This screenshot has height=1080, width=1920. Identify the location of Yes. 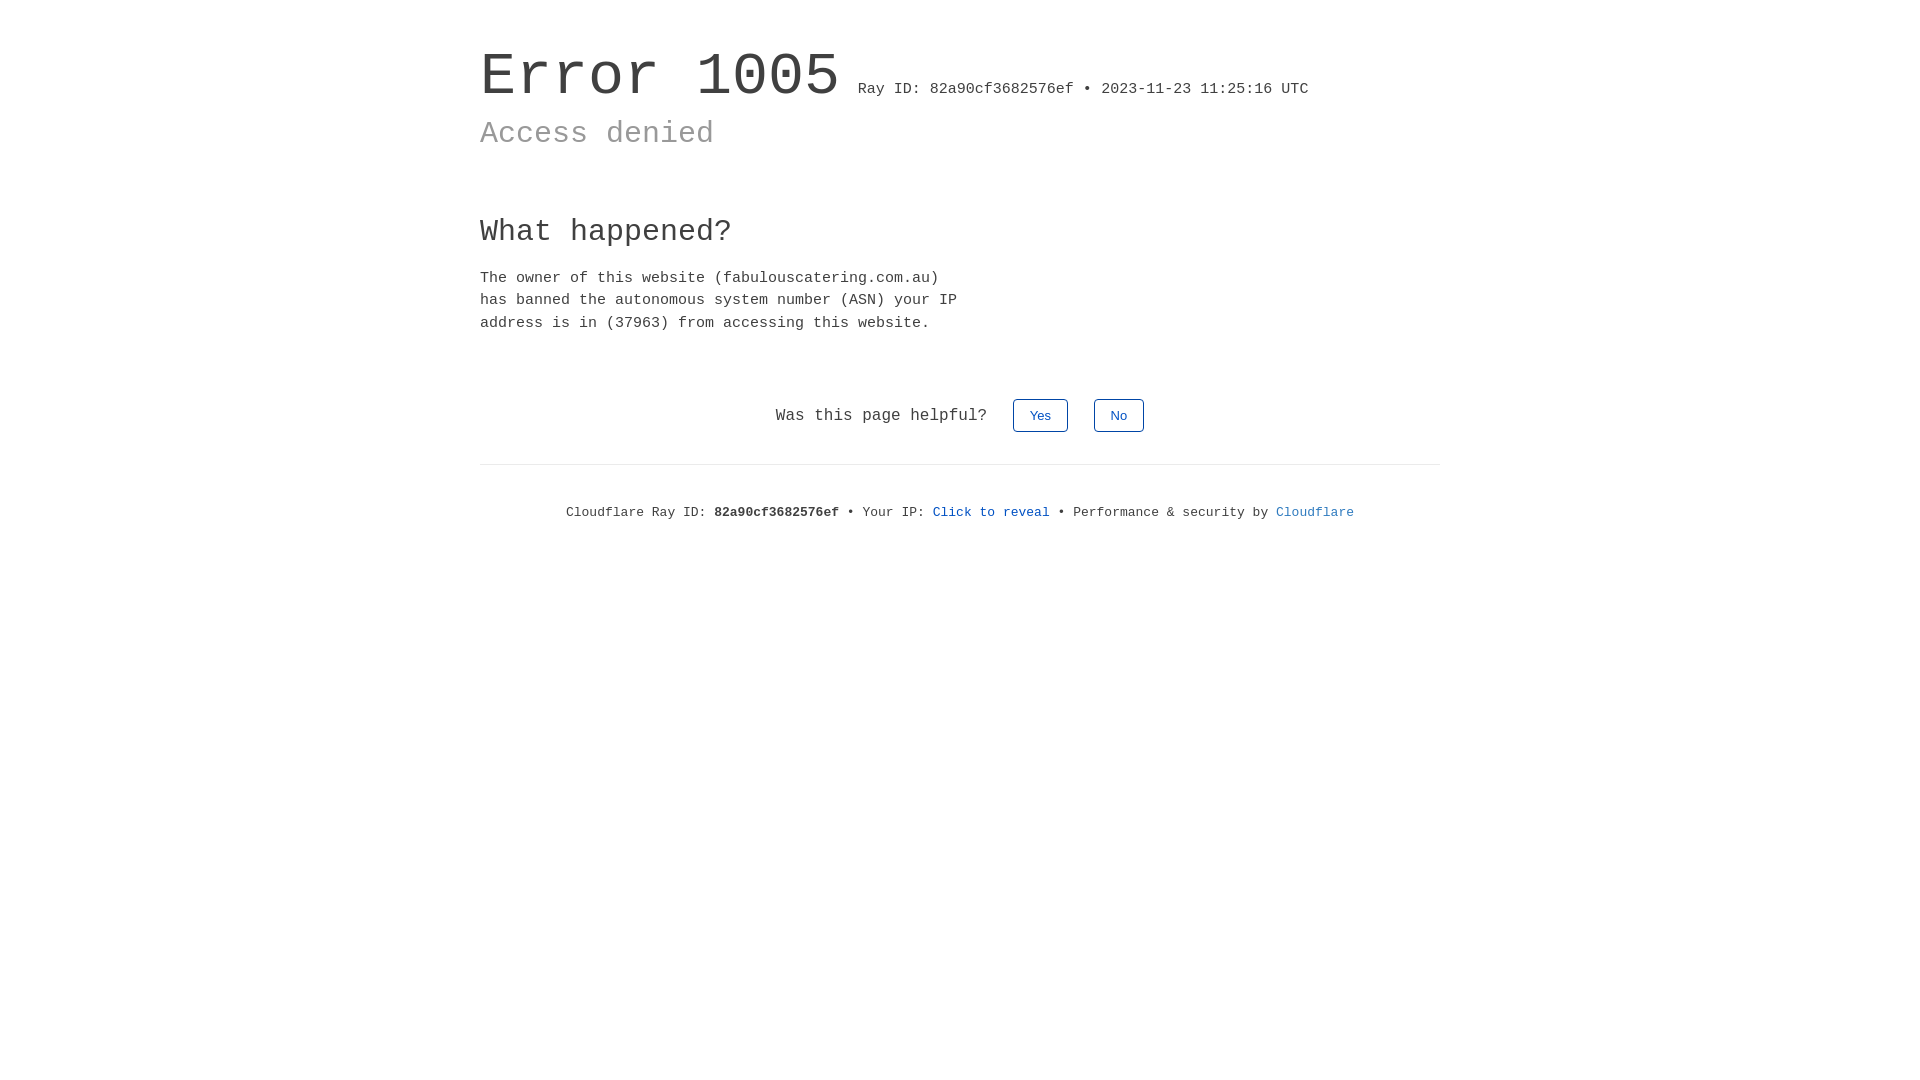
(1040, 416).